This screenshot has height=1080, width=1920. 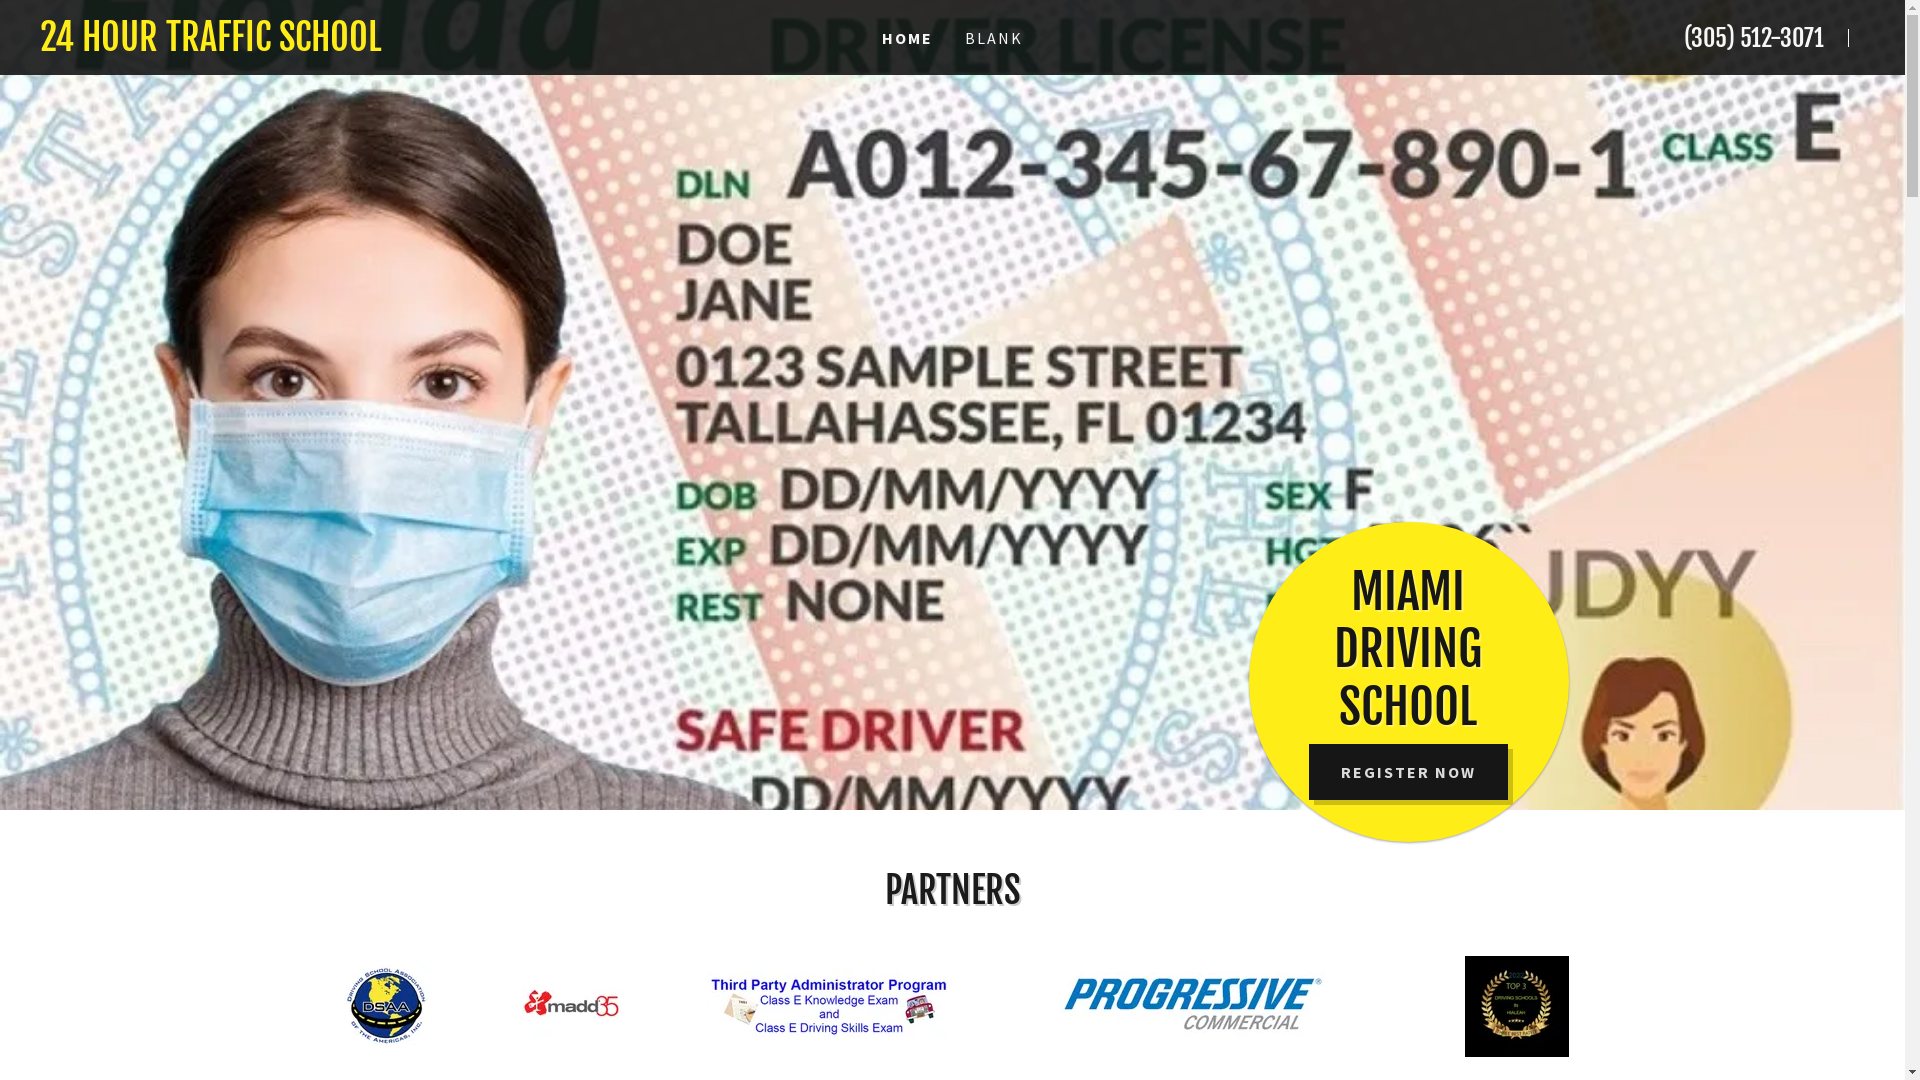 What do you see at coordinates (908, 38) in the screenshot?
I see `HOME` at bounding box center [908, 38].